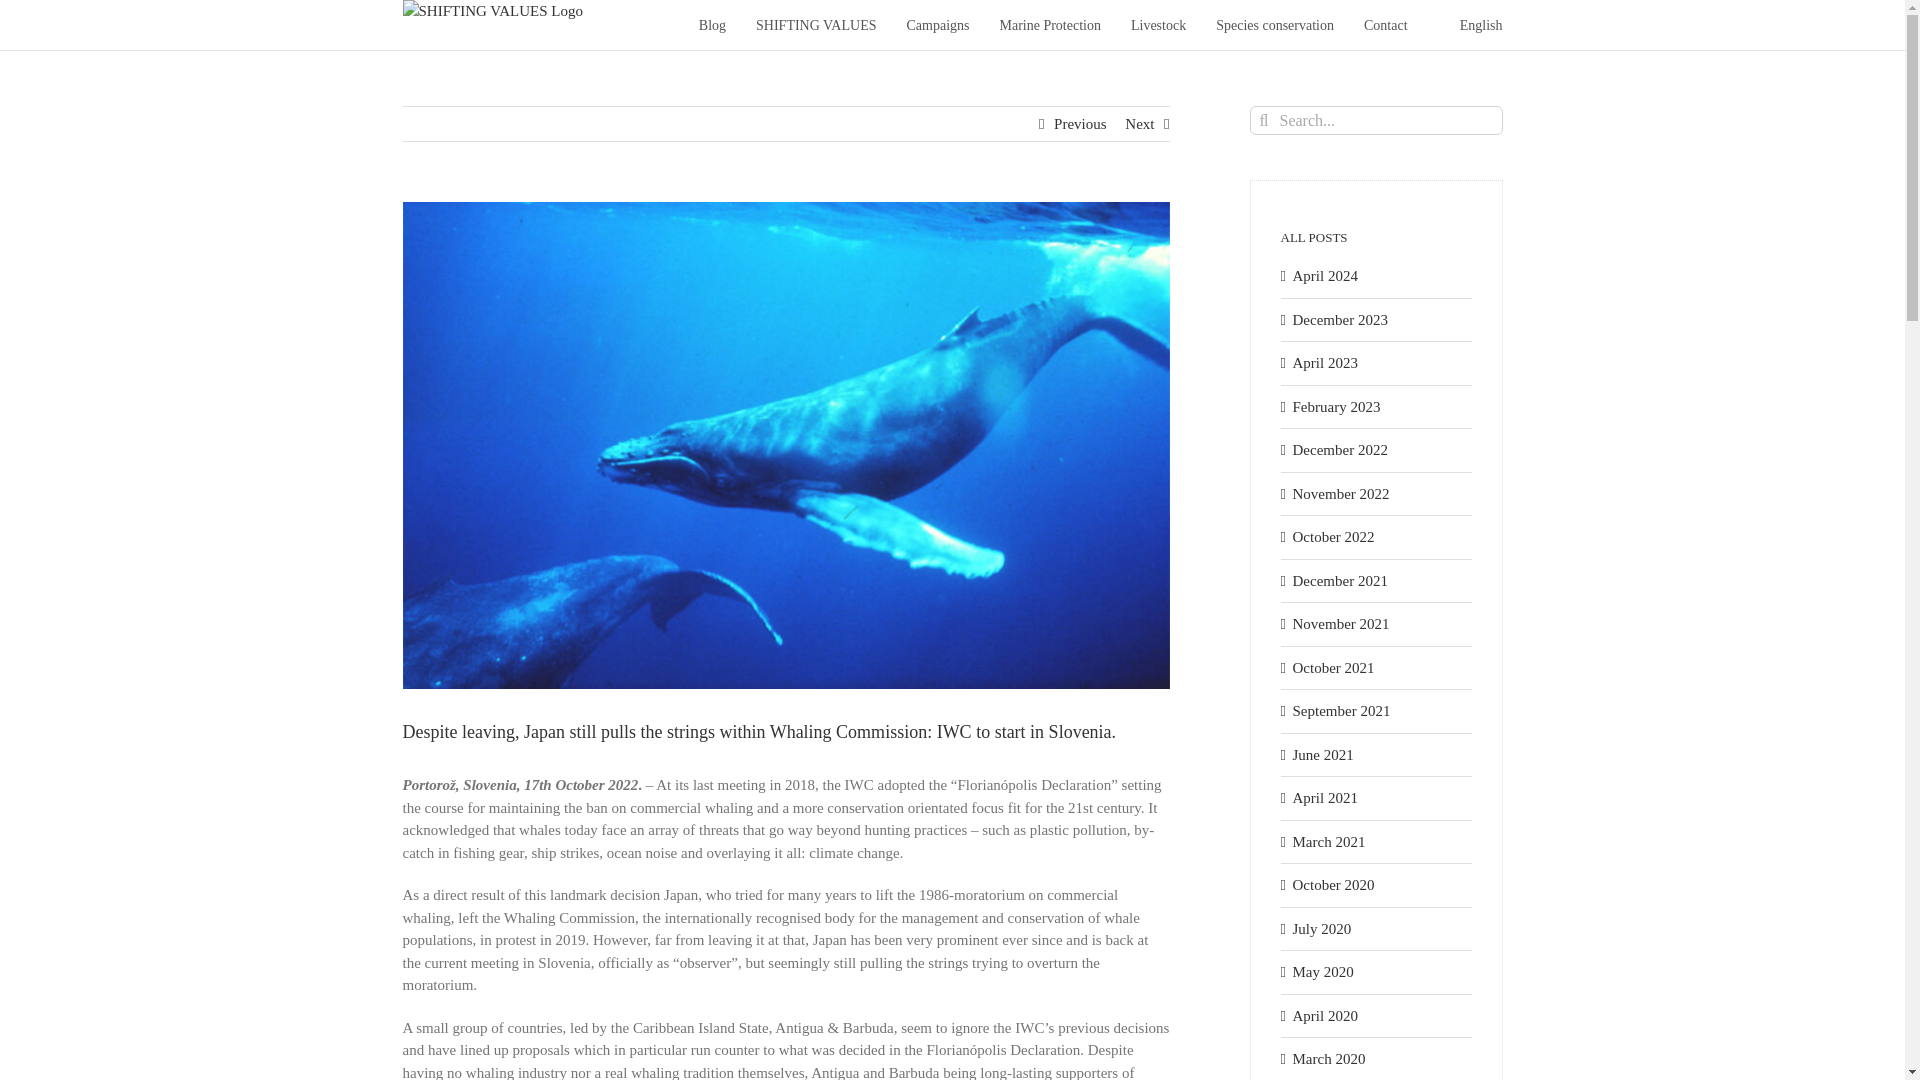  Describe the element at coordinates (1049, 24) in the screenshot. I see `Marine Protection` at that location.